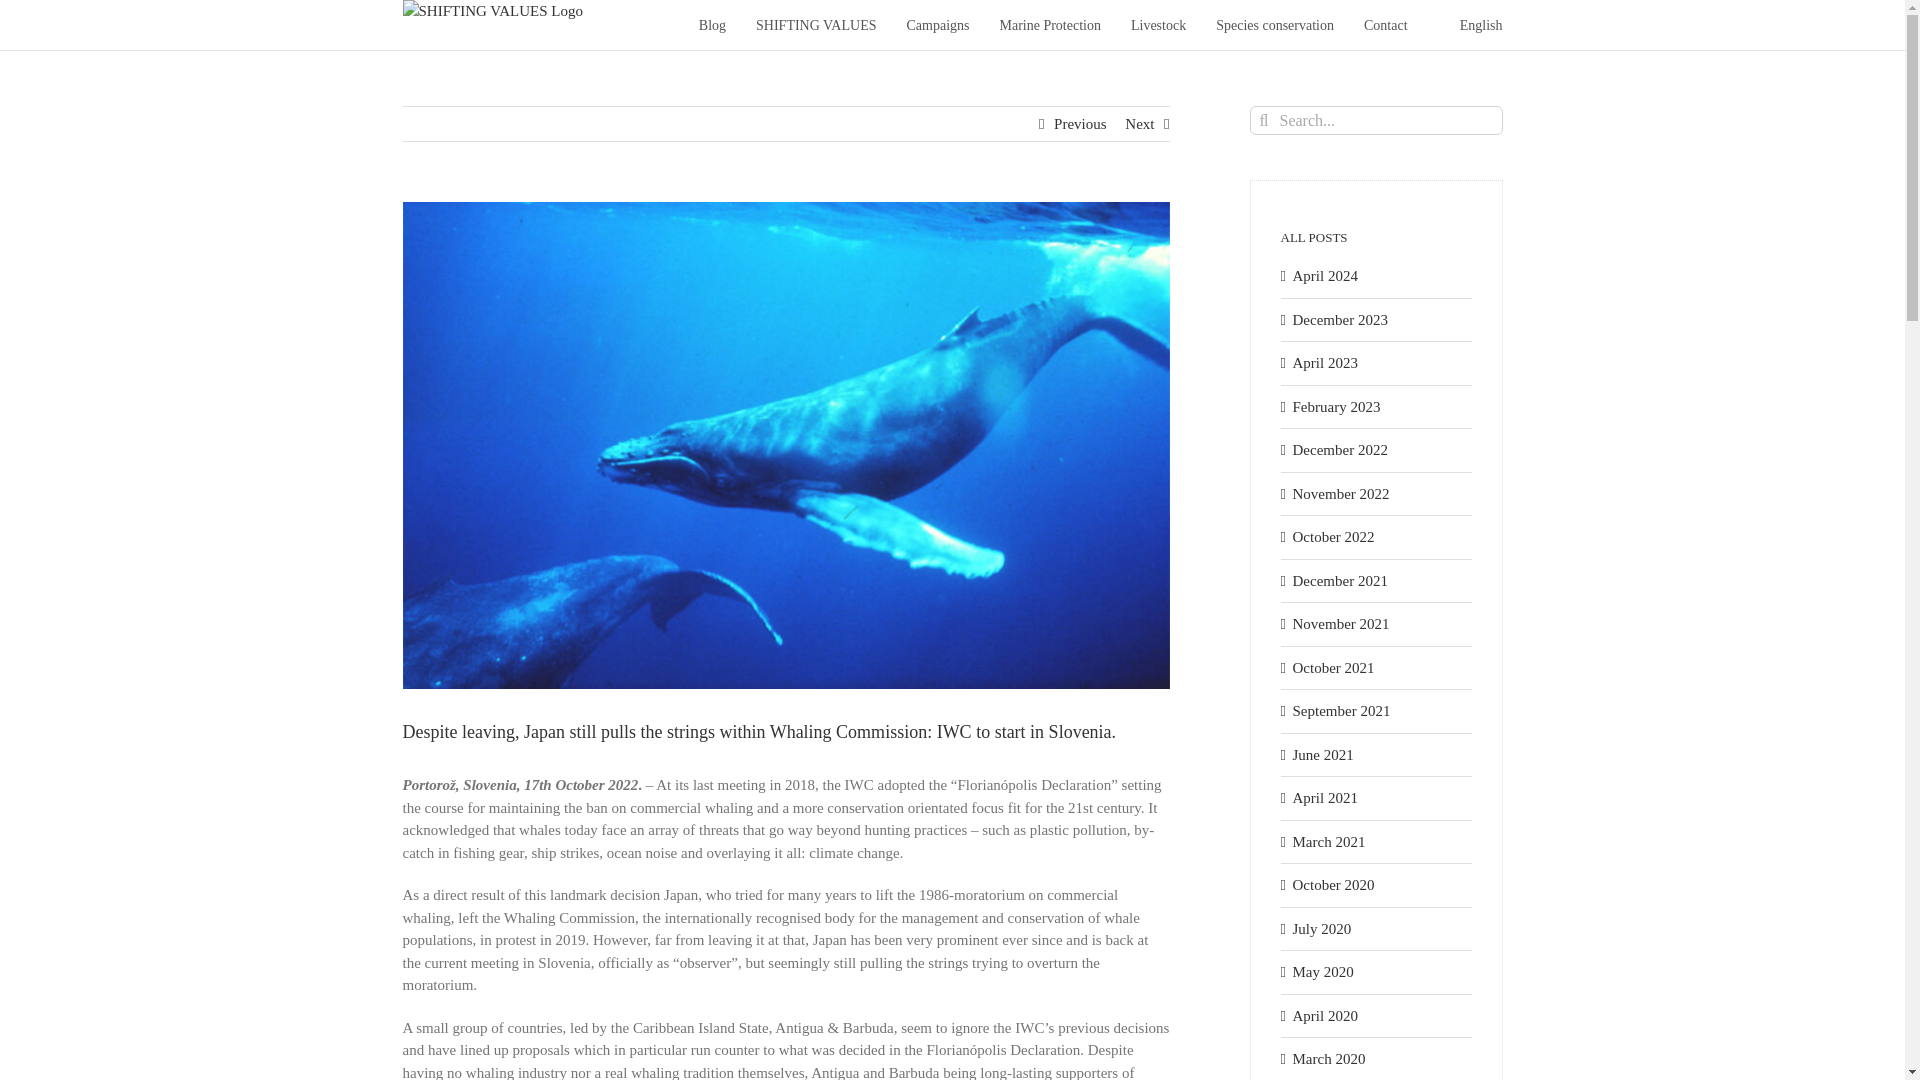  Describe the element at coordinates (1049, 24) in the screenshot. I see `Marine Protection` at that location.